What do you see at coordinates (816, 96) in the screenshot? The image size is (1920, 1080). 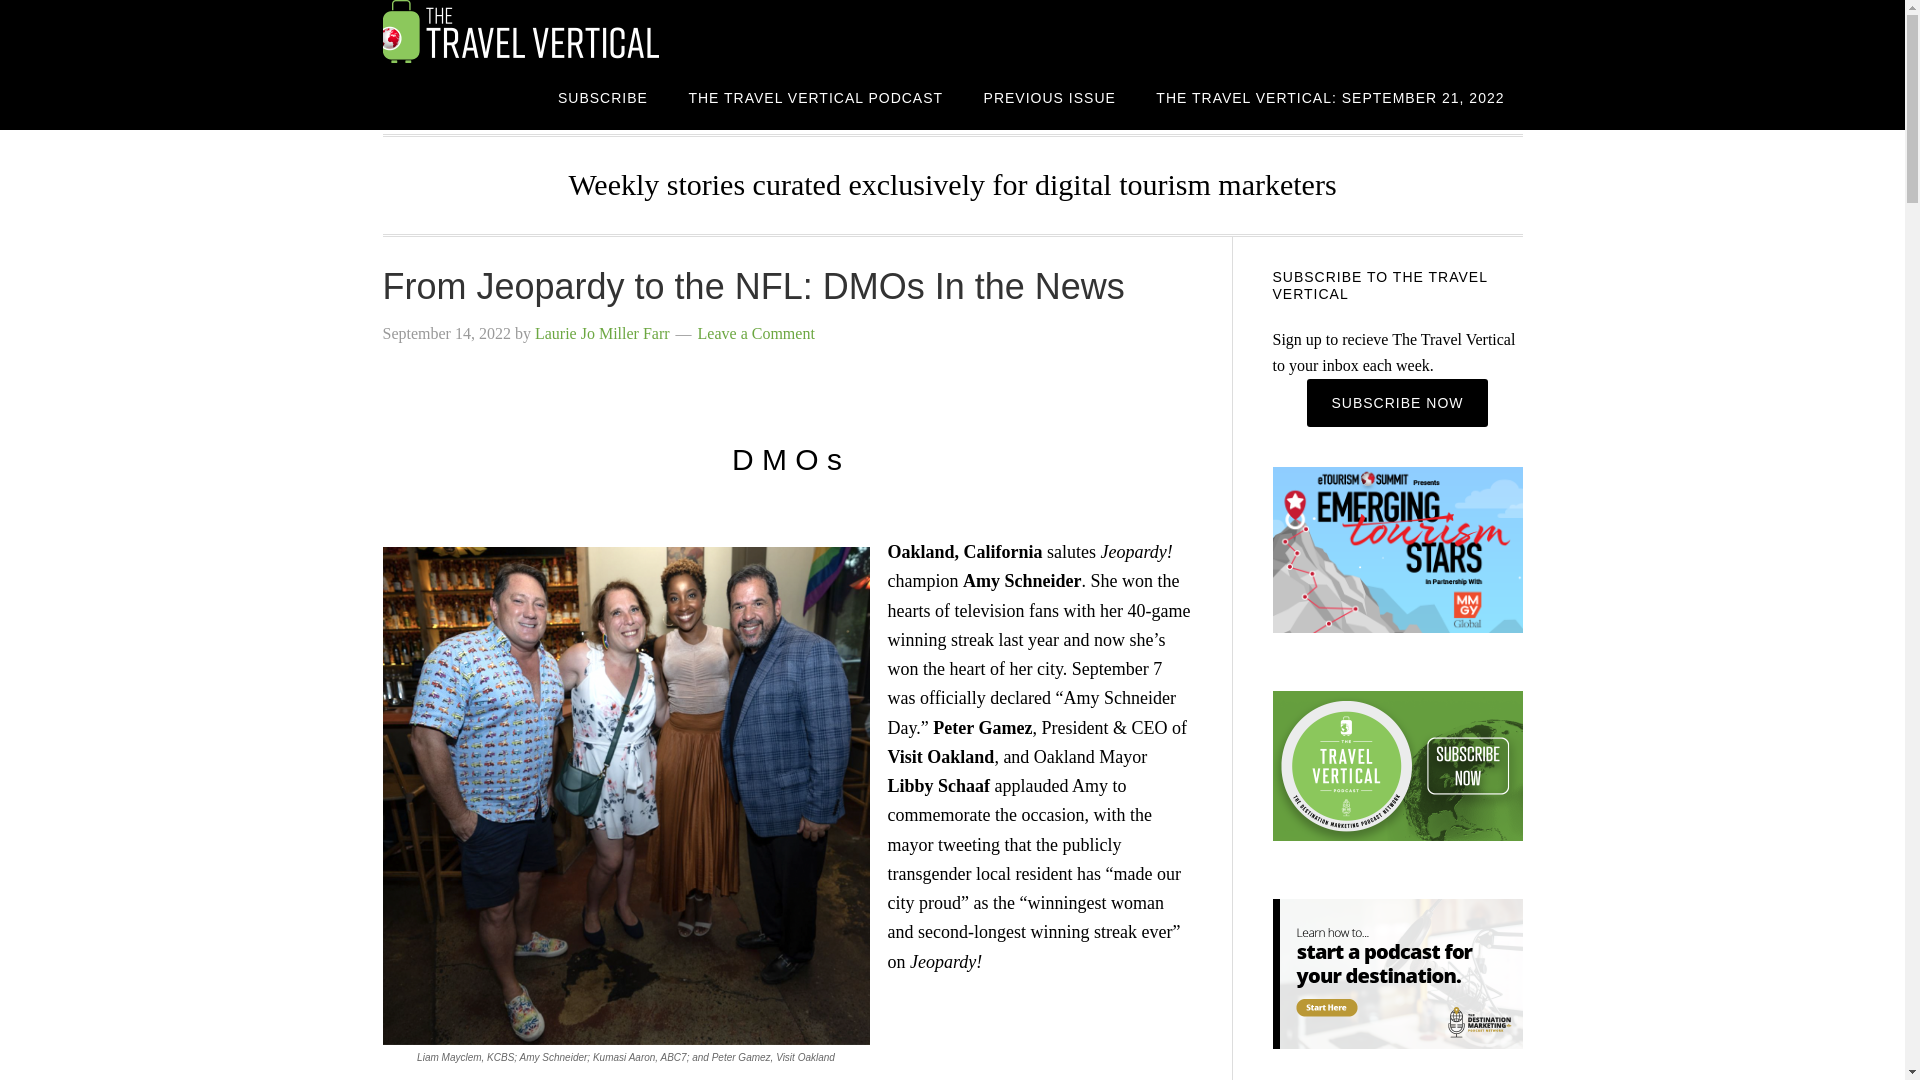 I see `THE TRAVEL VERTICAL PODCAST` at bounding box center [816, 96].